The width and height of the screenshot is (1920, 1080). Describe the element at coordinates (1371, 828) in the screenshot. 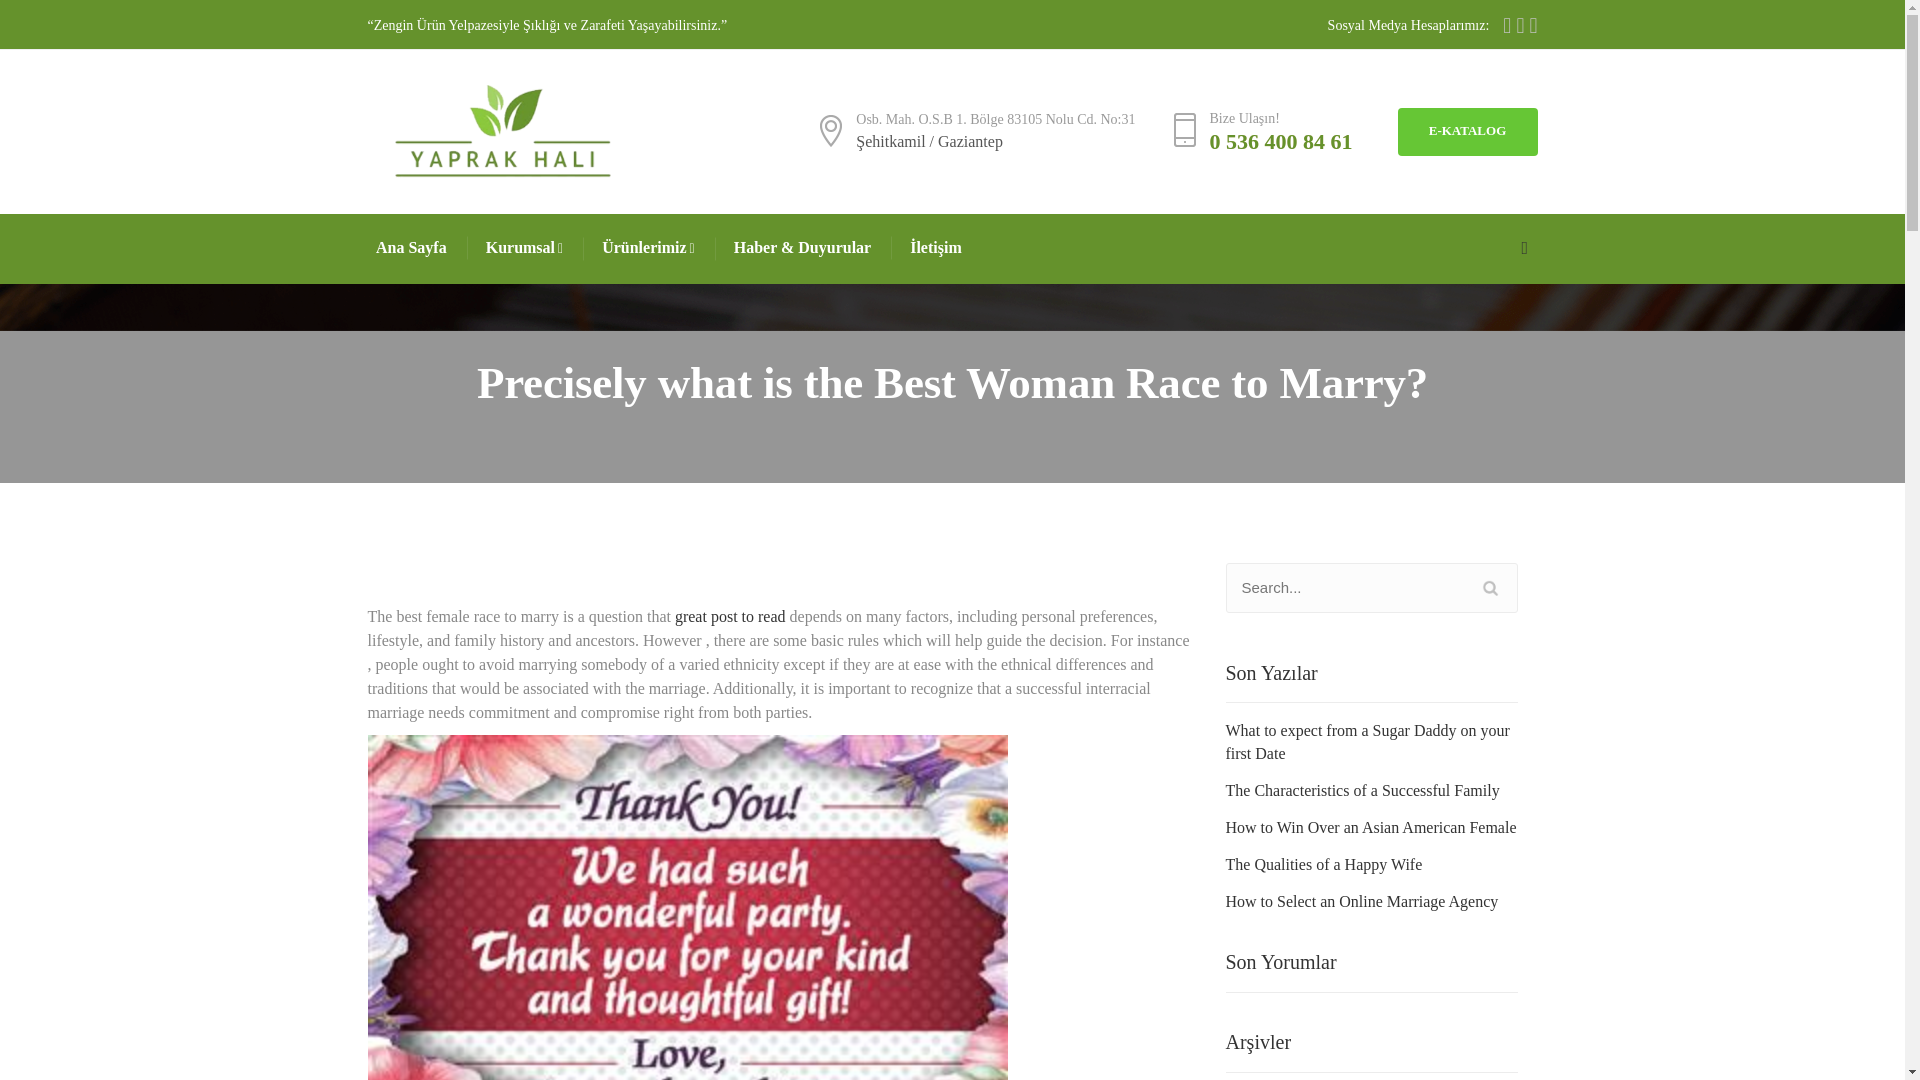

I see `How to Win Over an Asian American Female` at that location.